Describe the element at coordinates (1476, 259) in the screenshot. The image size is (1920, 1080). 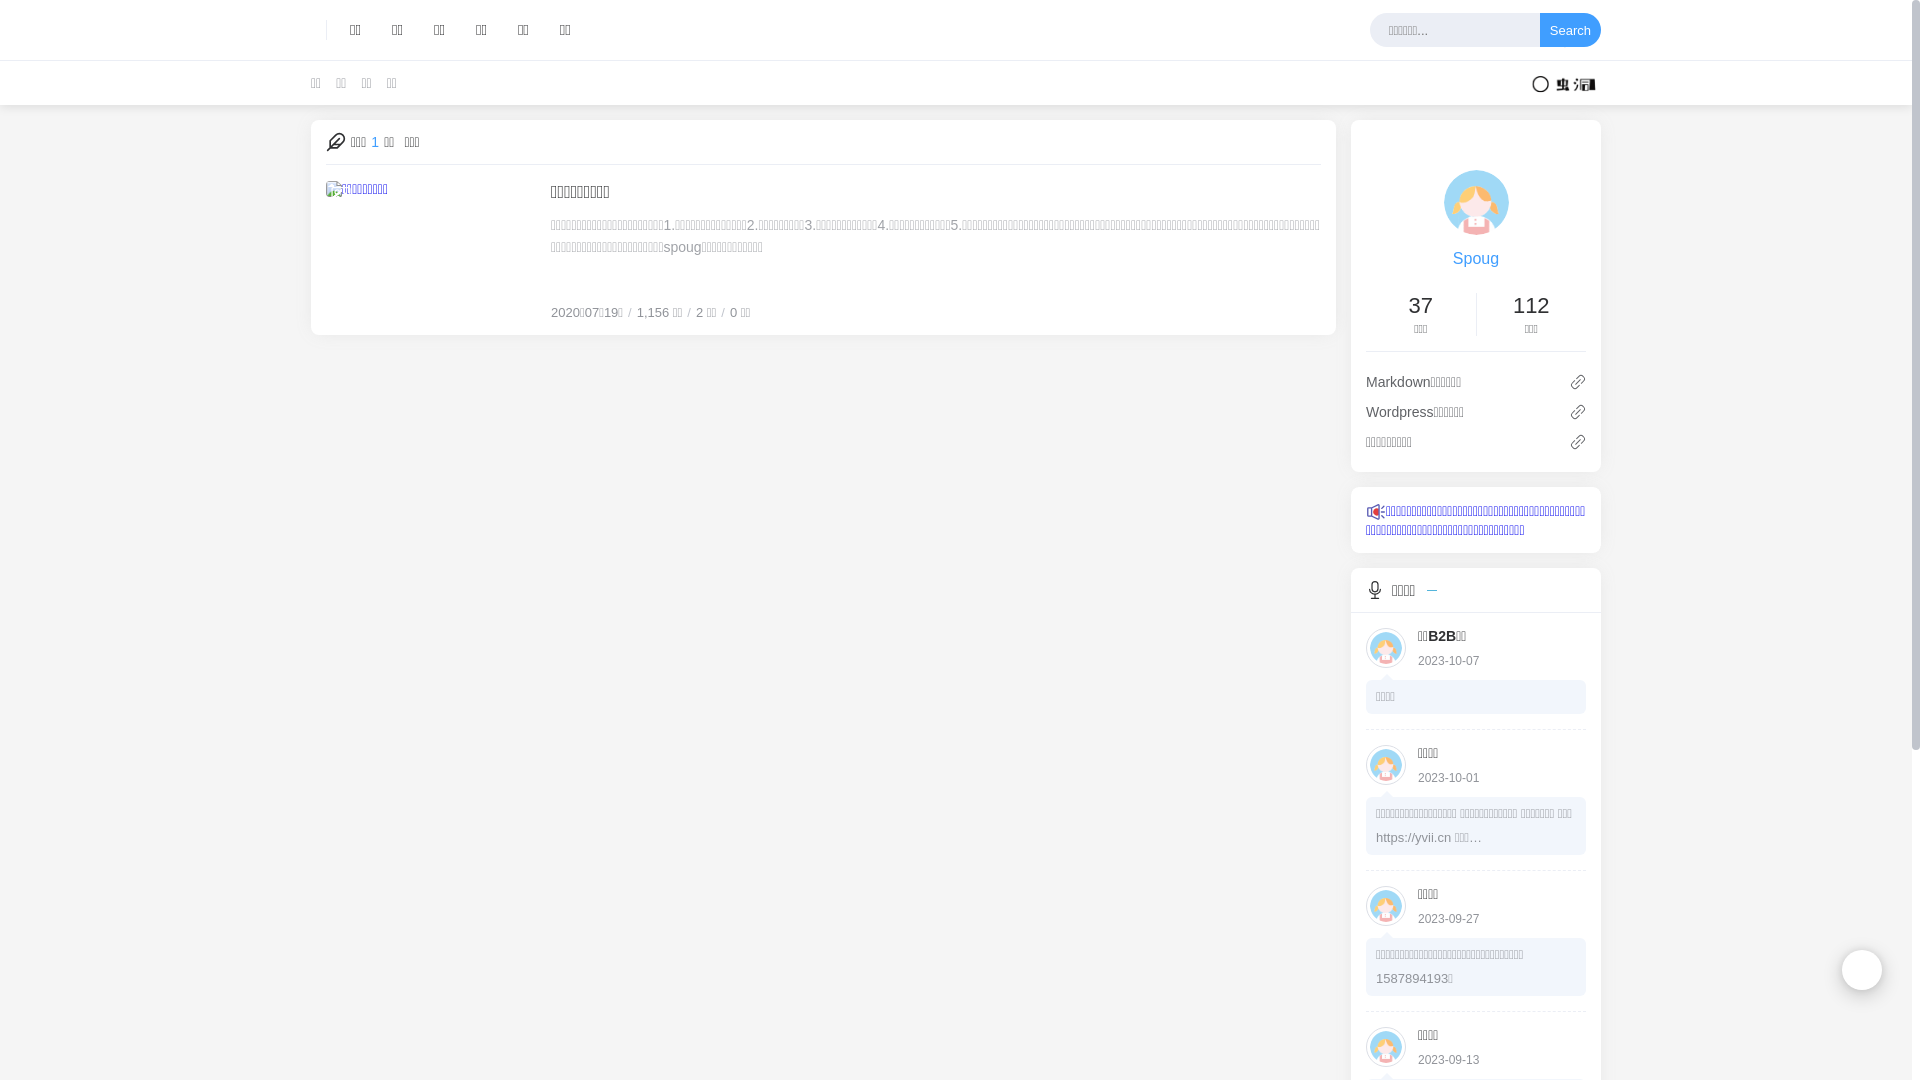
I see `Spoug` at that location.